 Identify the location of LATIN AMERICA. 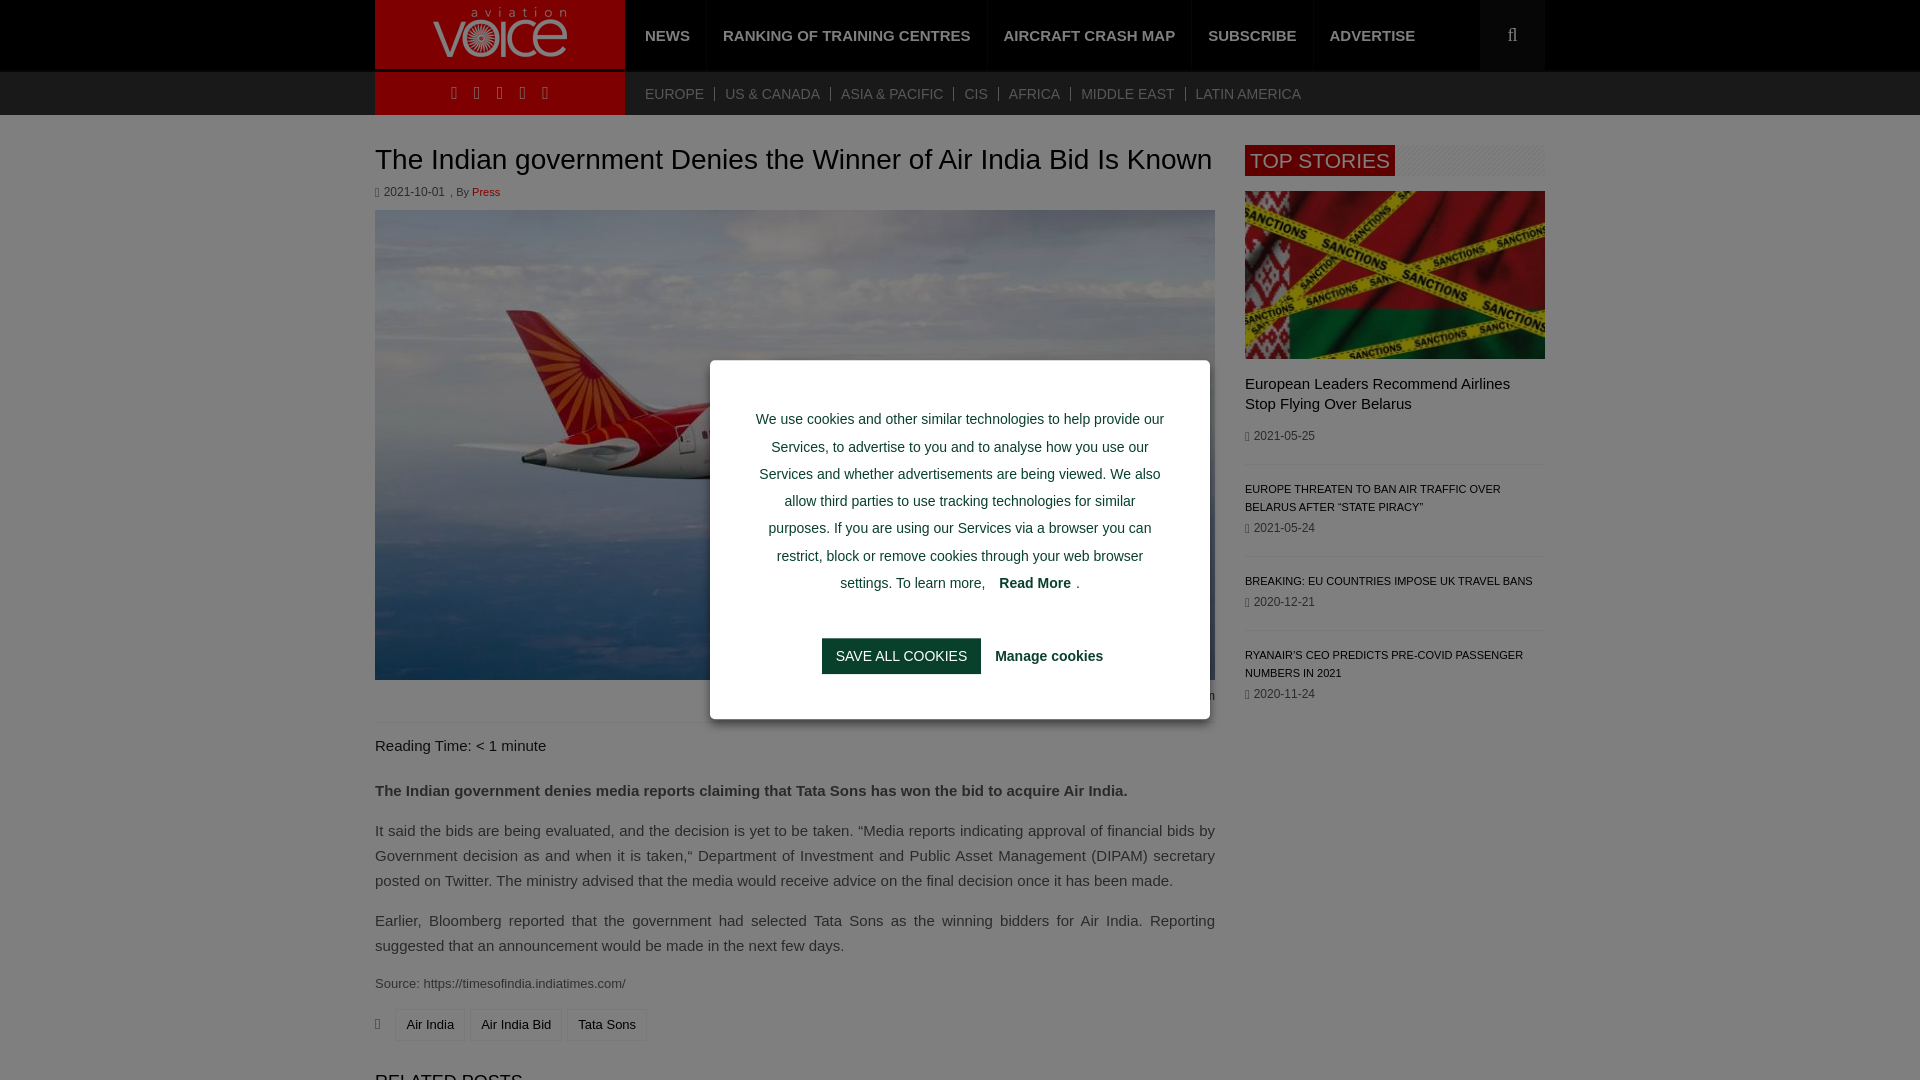
(1248, 94).